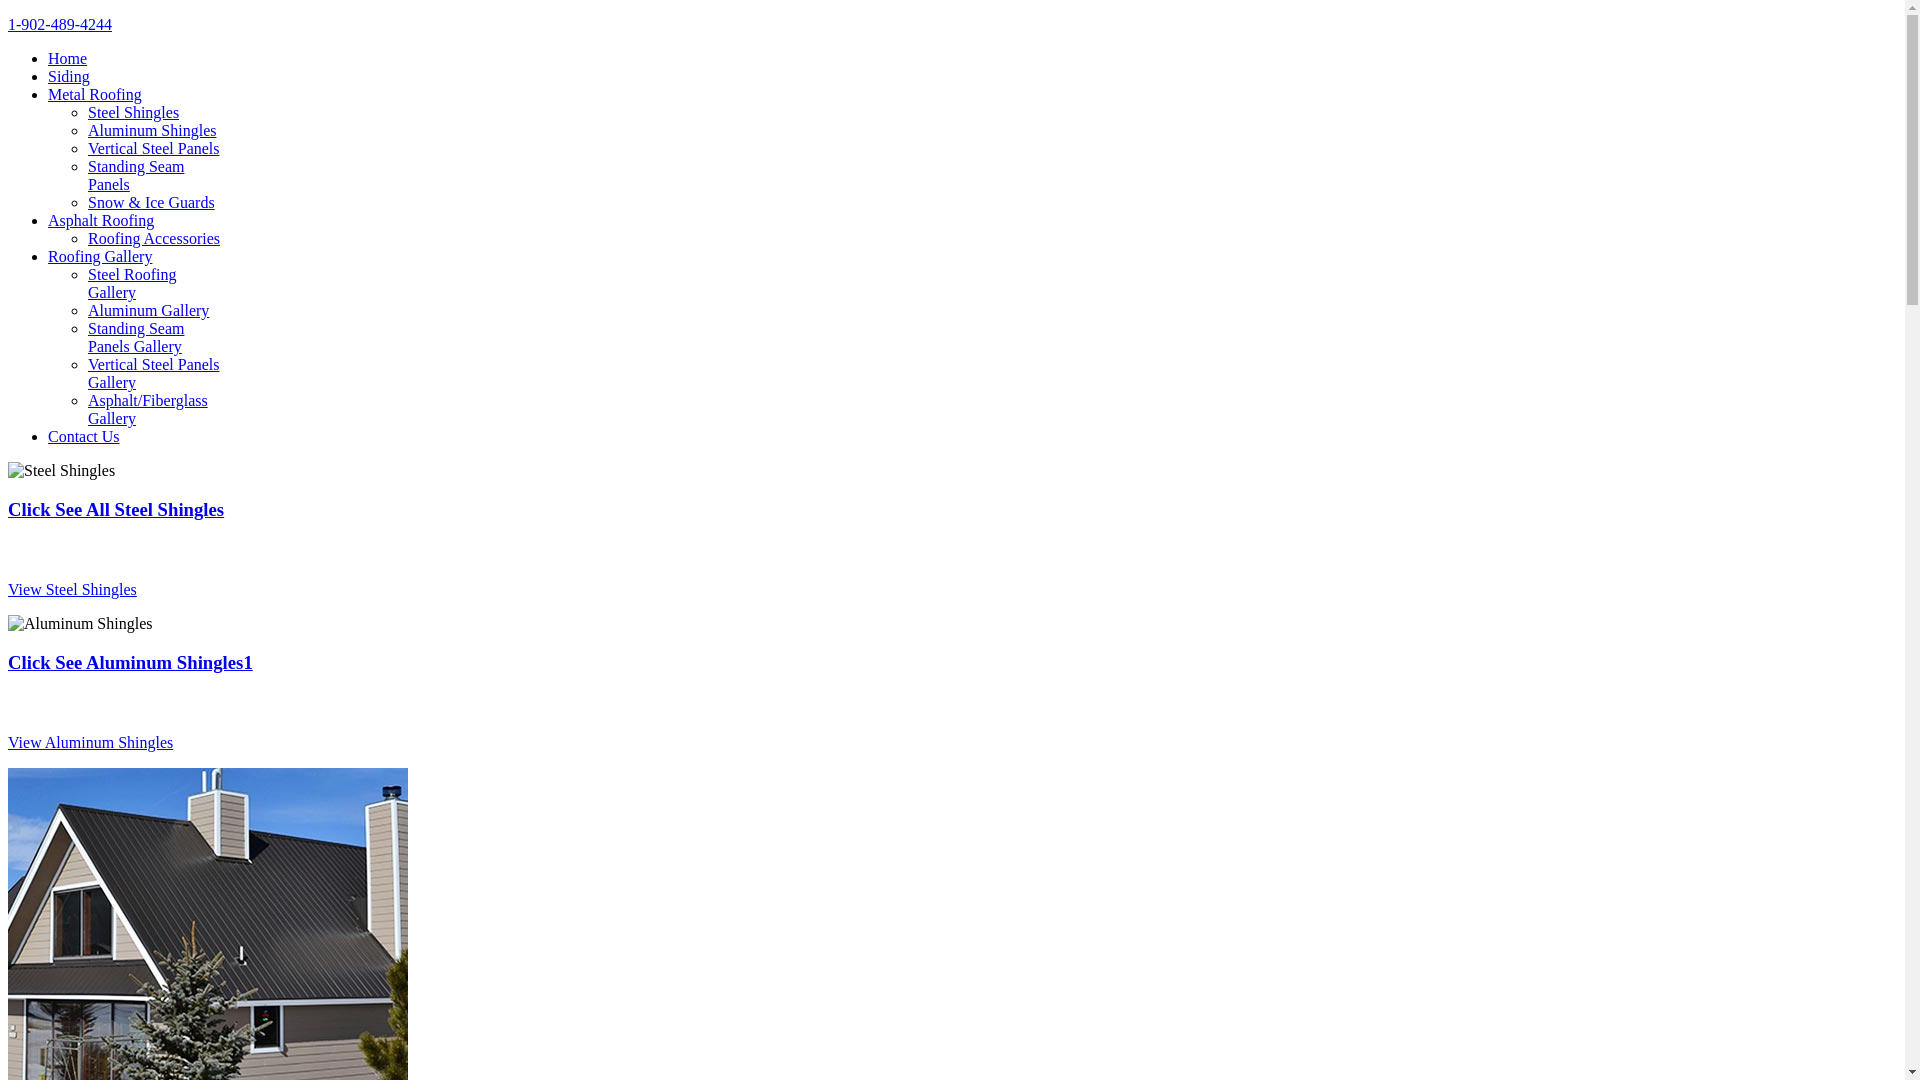  Describe the element at coordinates (152, 130) in the screenshot. I see `Aluminum Shingles` at that location.